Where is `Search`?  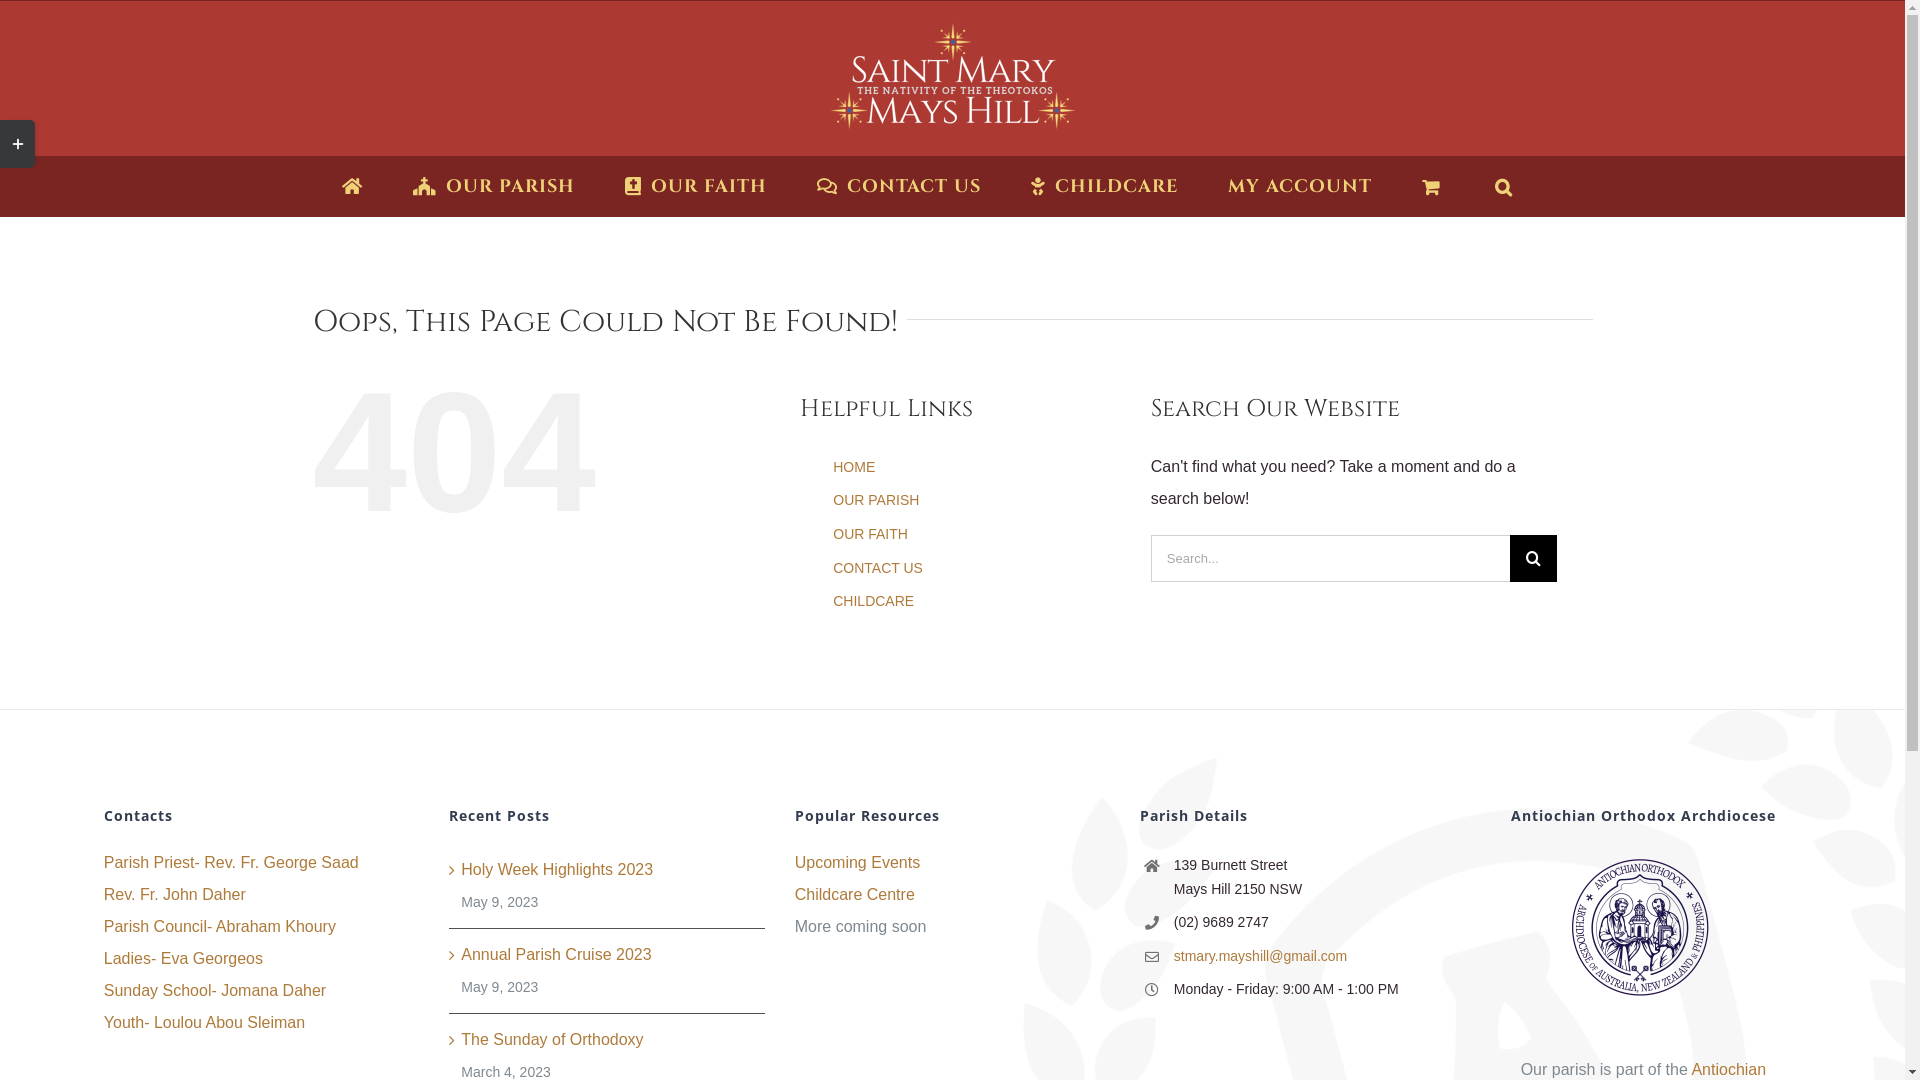 Search is located at coordinates (1504, 186).